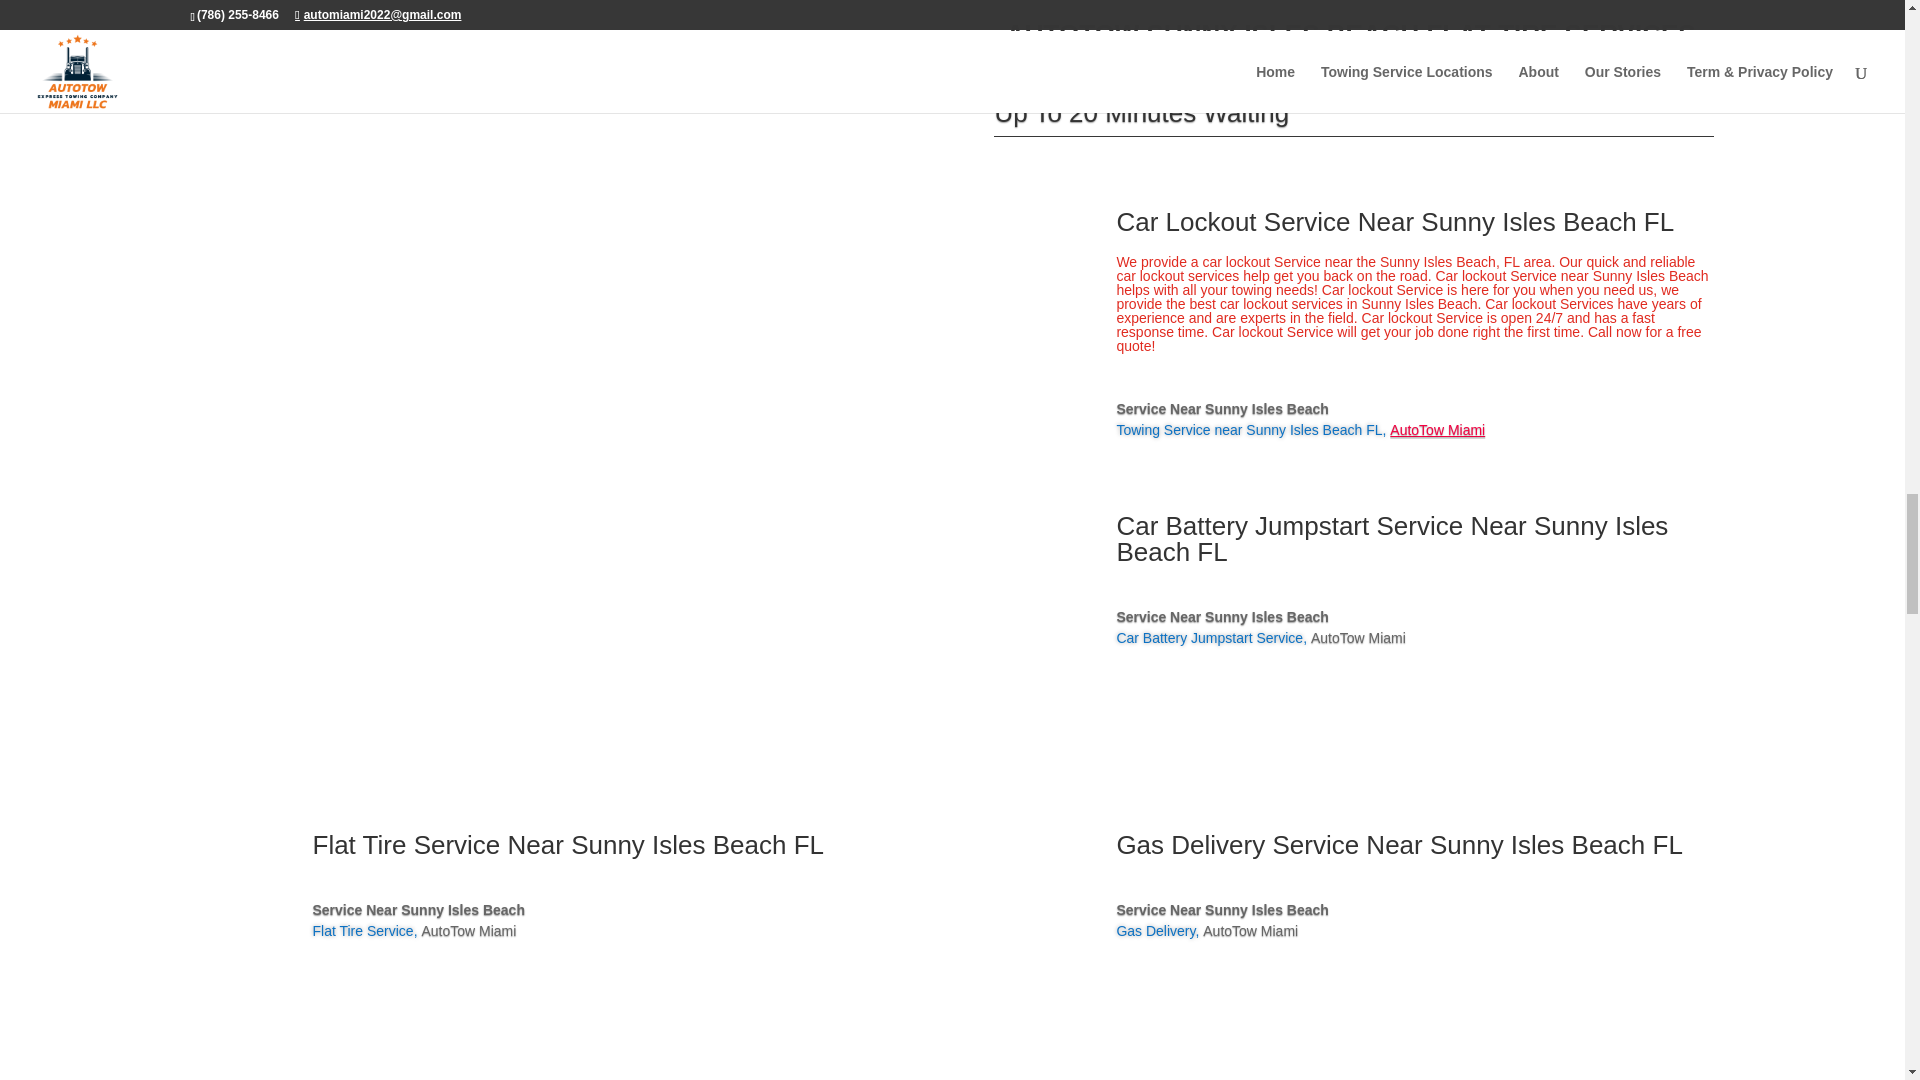 The image size is (1920, 1080). Describe the element at coordinates (567, 844) in the screenshot. I see `Flat Tire Service Near Hollywood FL` at that location.